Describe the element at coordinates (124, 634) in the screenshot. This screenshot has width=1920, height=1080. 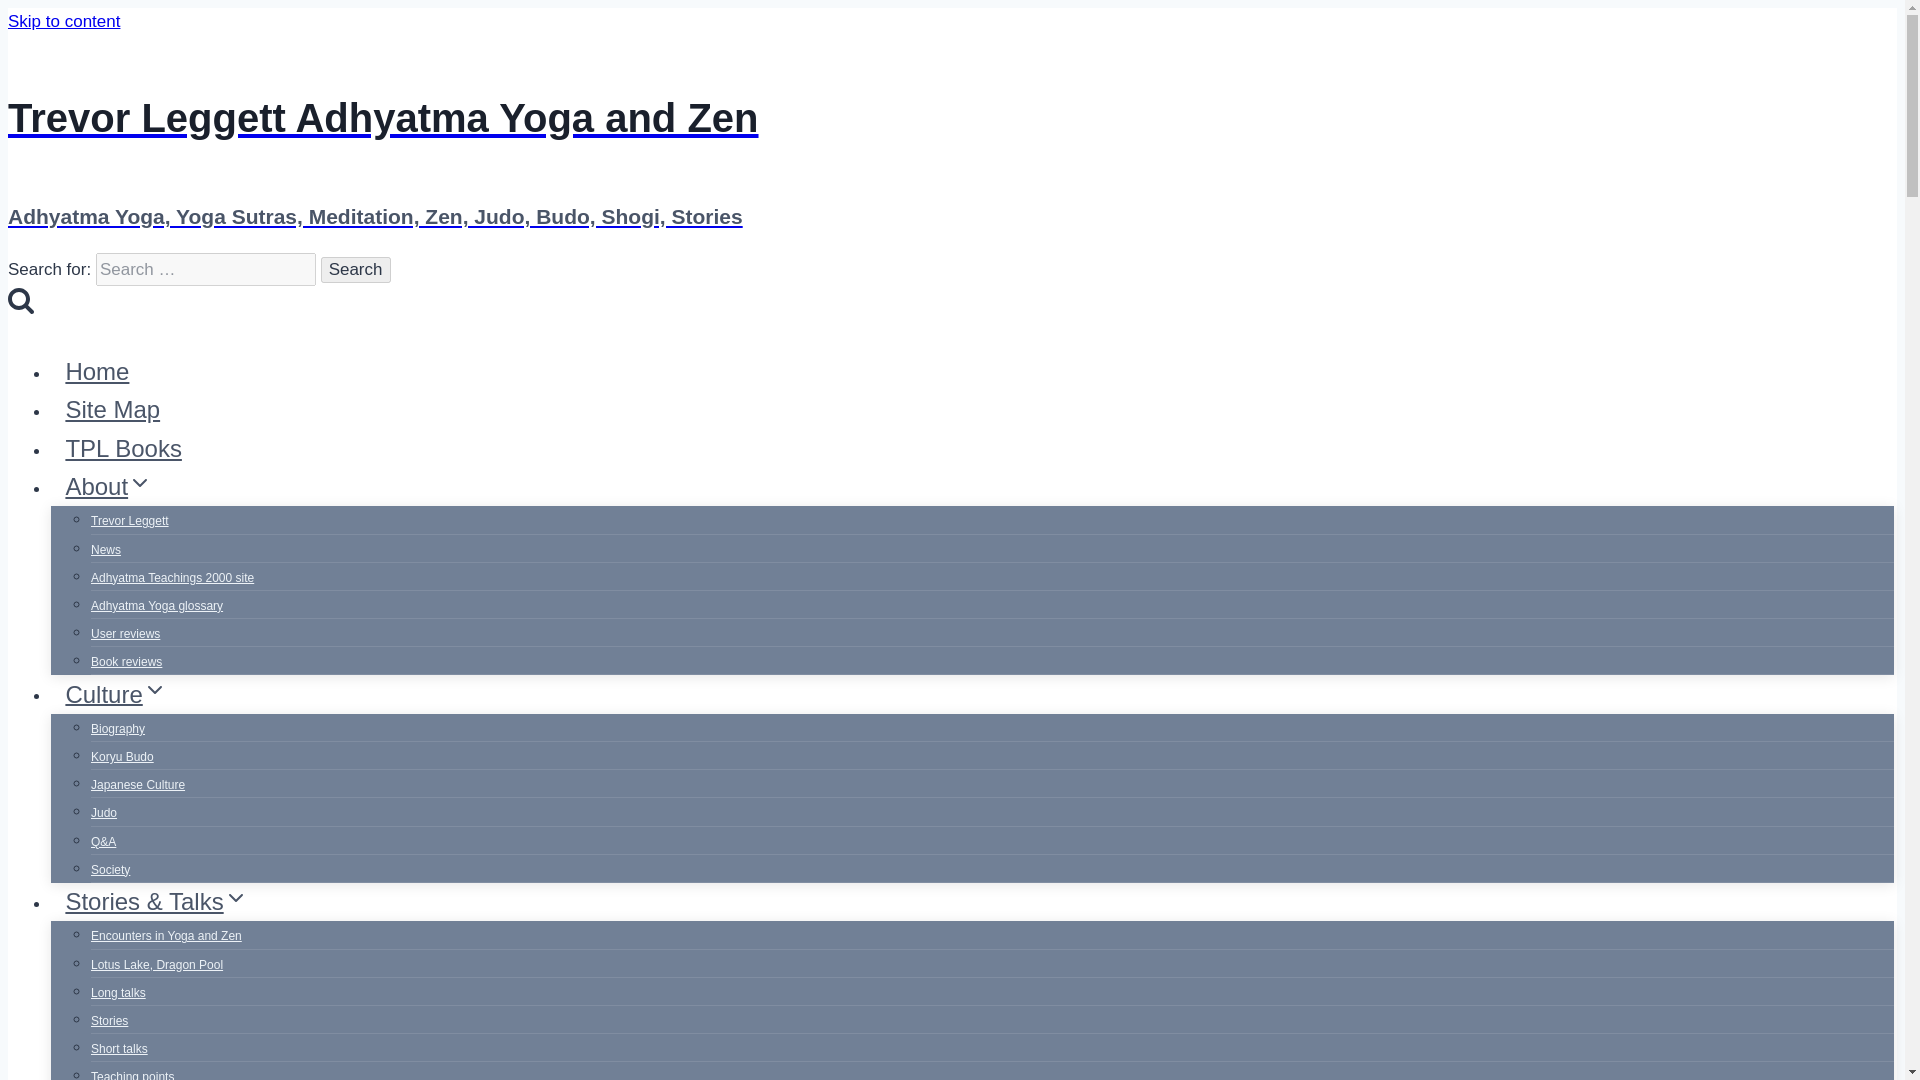
I see `User reviews` at that location.